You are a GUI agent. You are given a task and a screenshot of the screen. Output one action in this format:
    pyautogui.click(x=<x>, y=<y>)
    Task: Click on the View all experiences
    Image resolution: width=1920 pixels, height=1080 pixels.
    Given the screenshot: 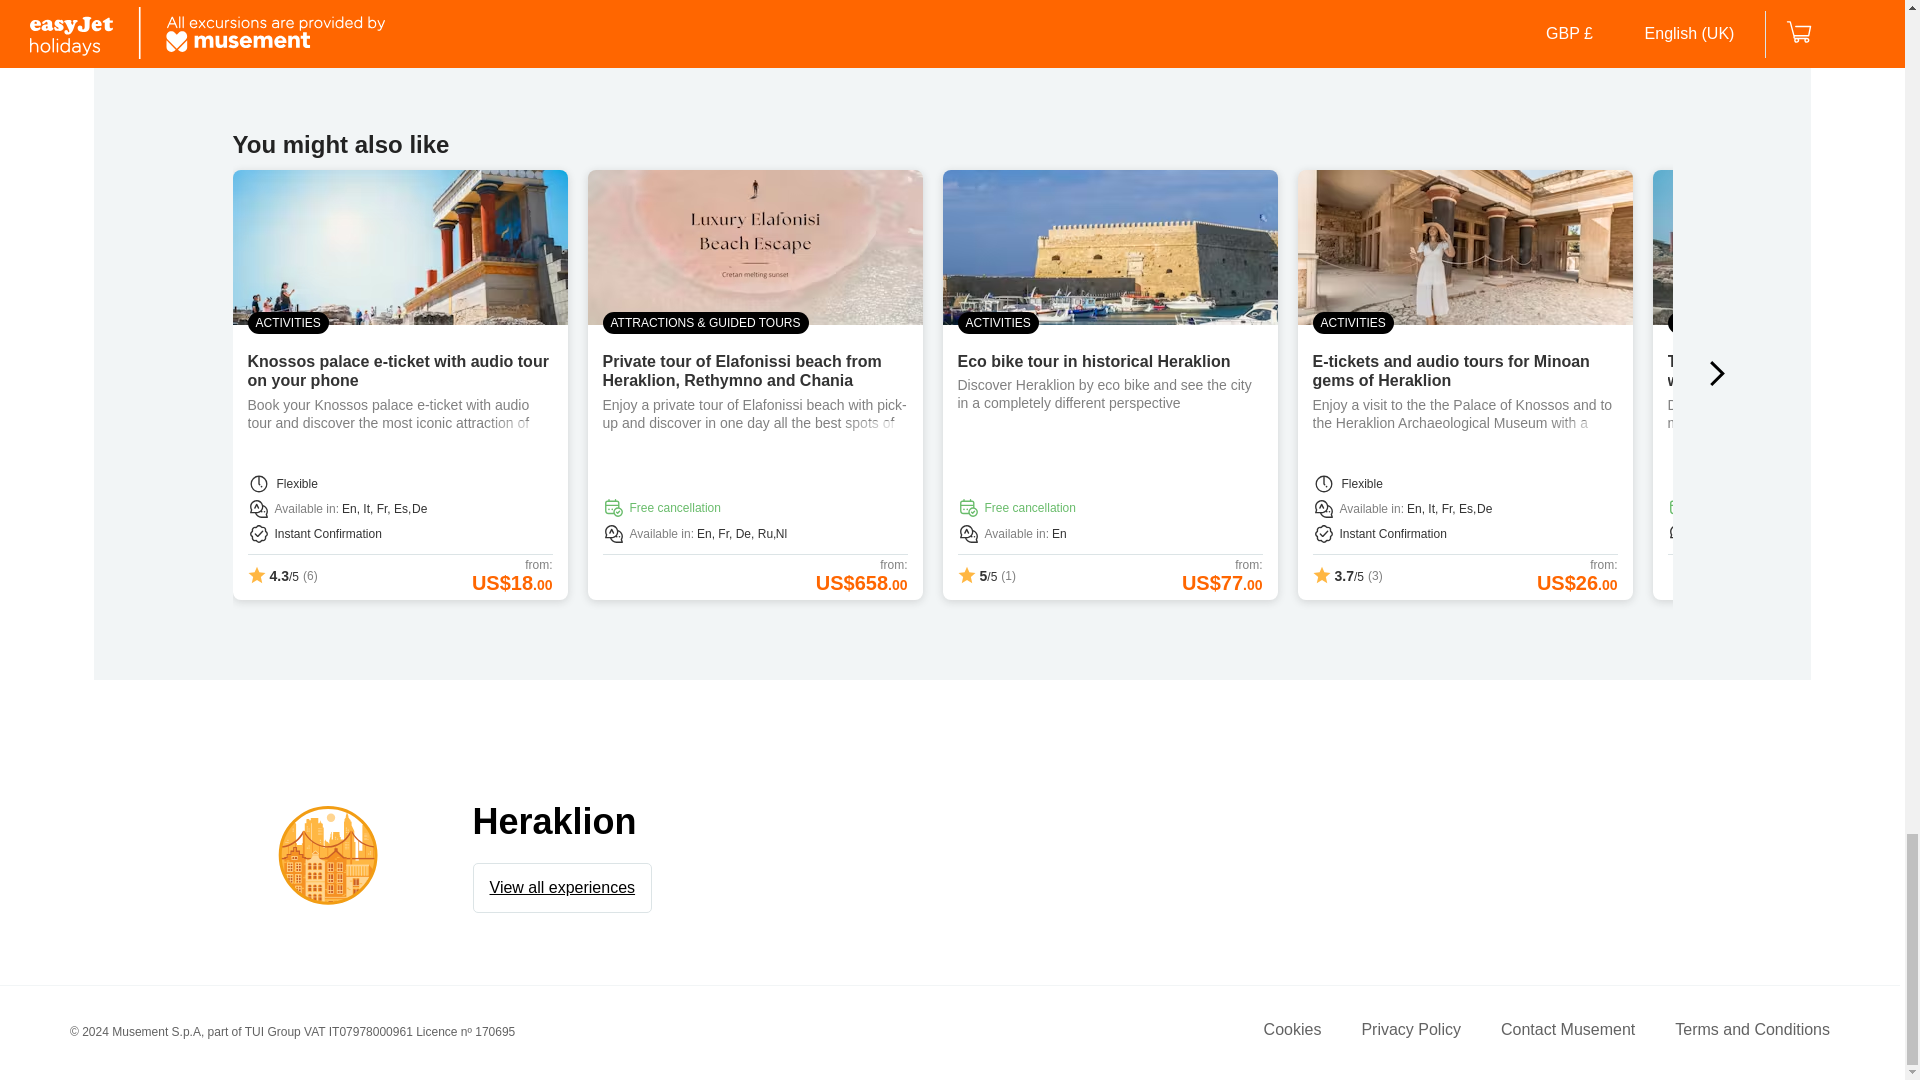 What is the action you would take?
    pyautogui.click(x=562, y=888)
    